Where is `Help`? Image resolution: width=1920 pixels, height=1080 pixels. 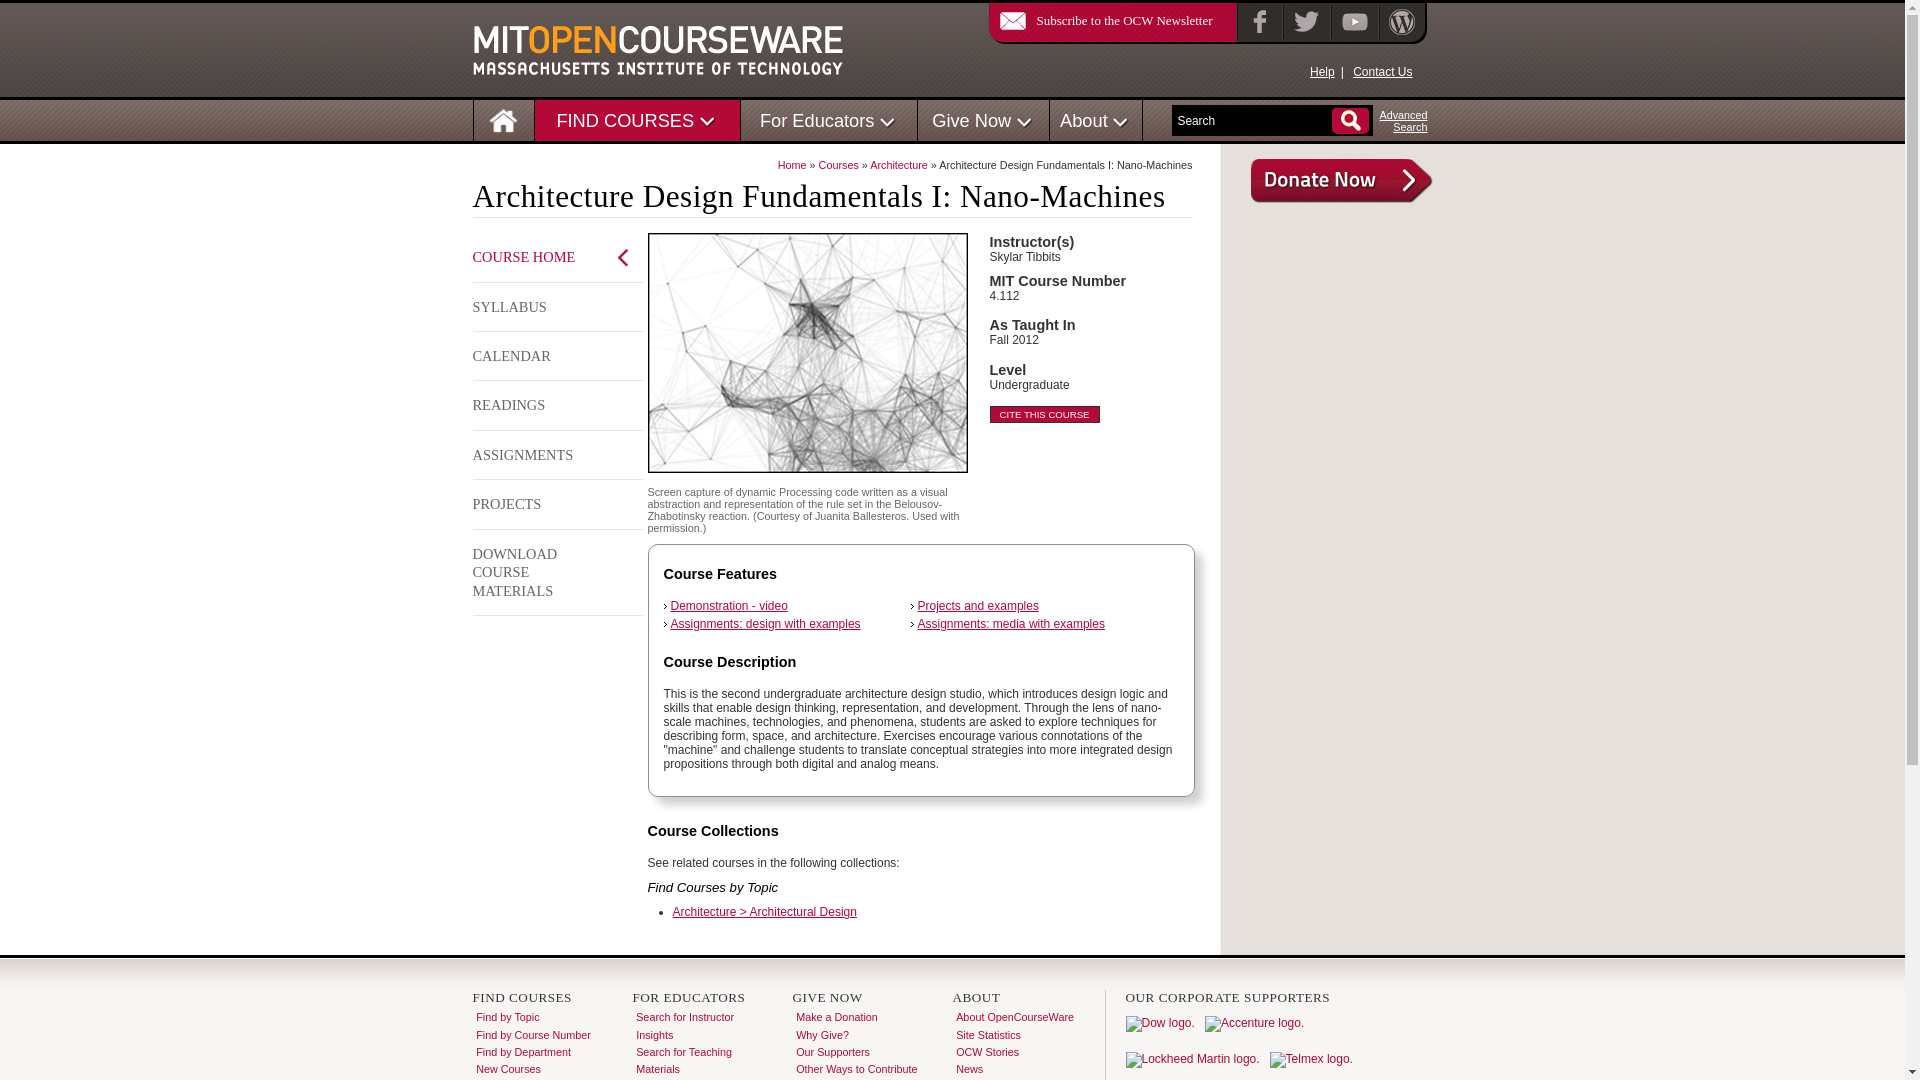
Help is located at coordinates (1322, 71).